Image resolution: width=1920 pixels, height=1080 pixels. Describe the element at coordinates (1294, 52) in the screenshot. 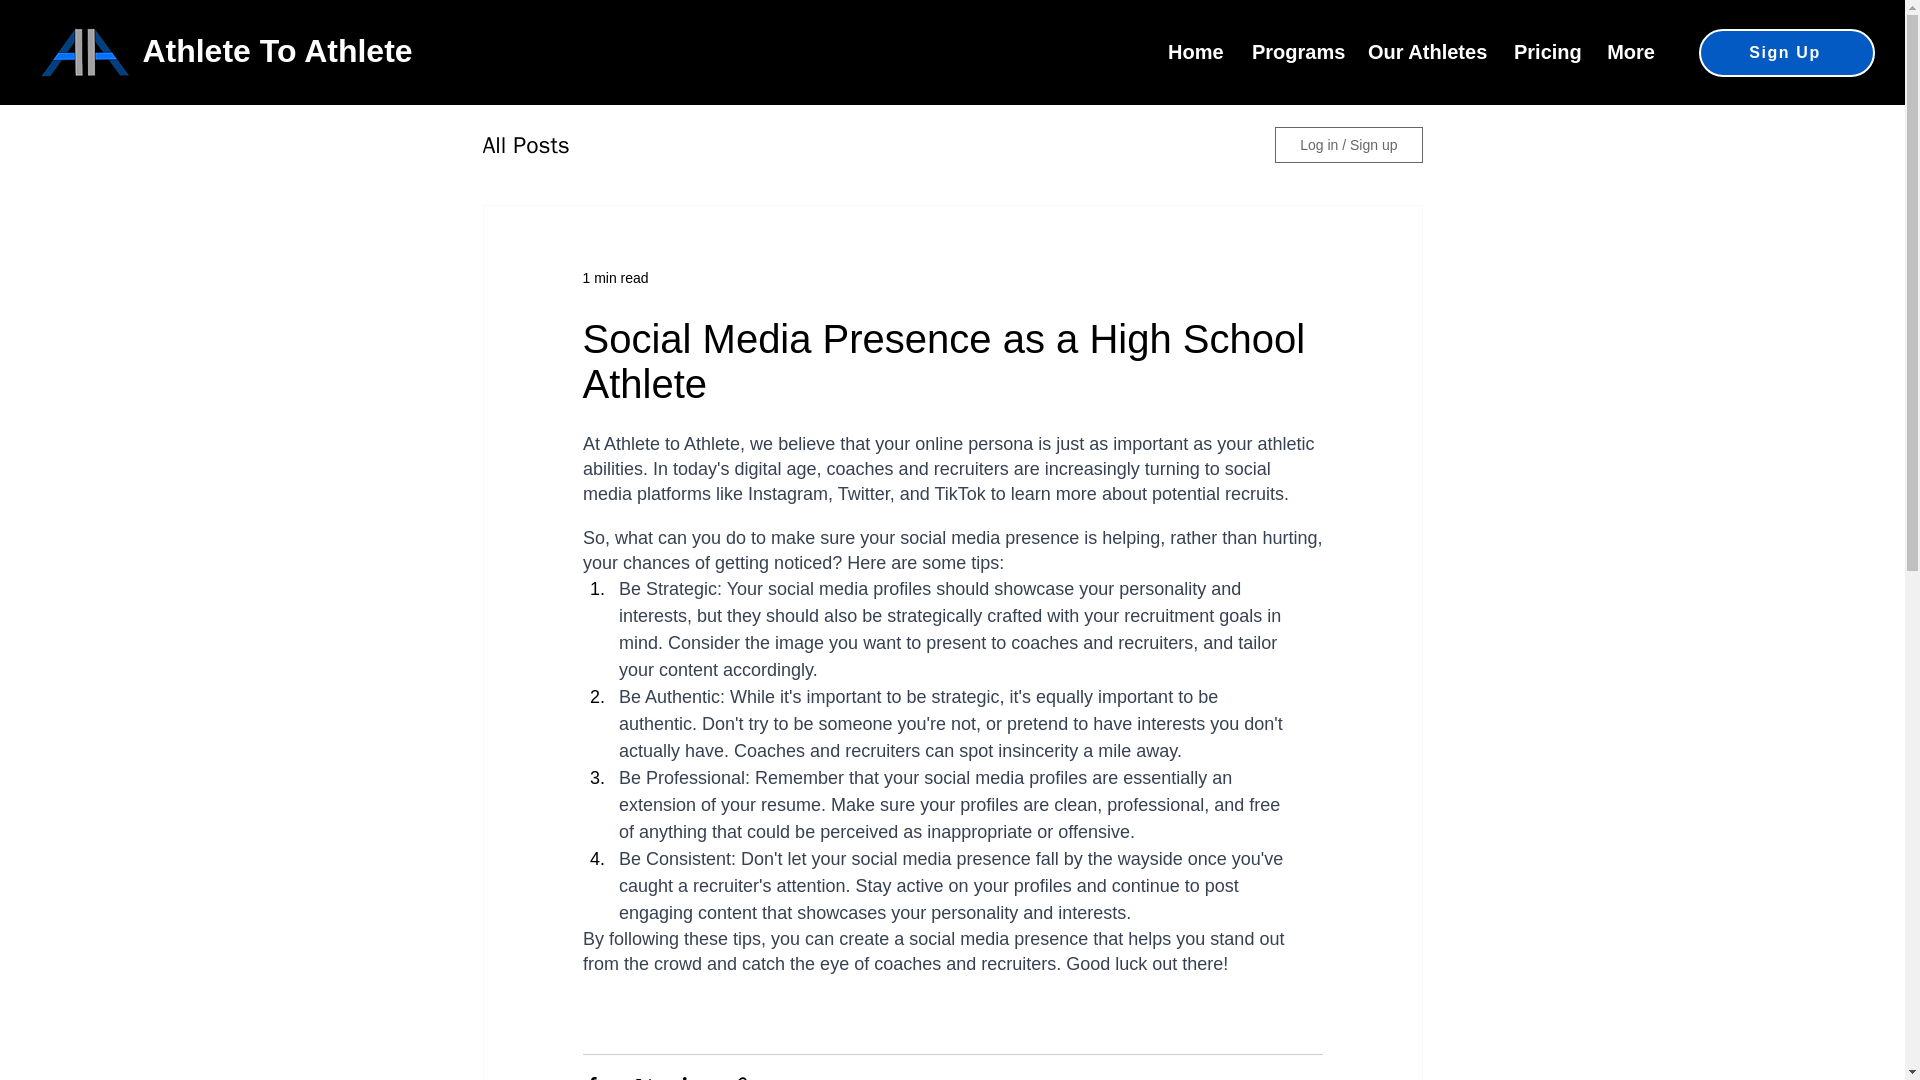

I see `Programs` at that location.